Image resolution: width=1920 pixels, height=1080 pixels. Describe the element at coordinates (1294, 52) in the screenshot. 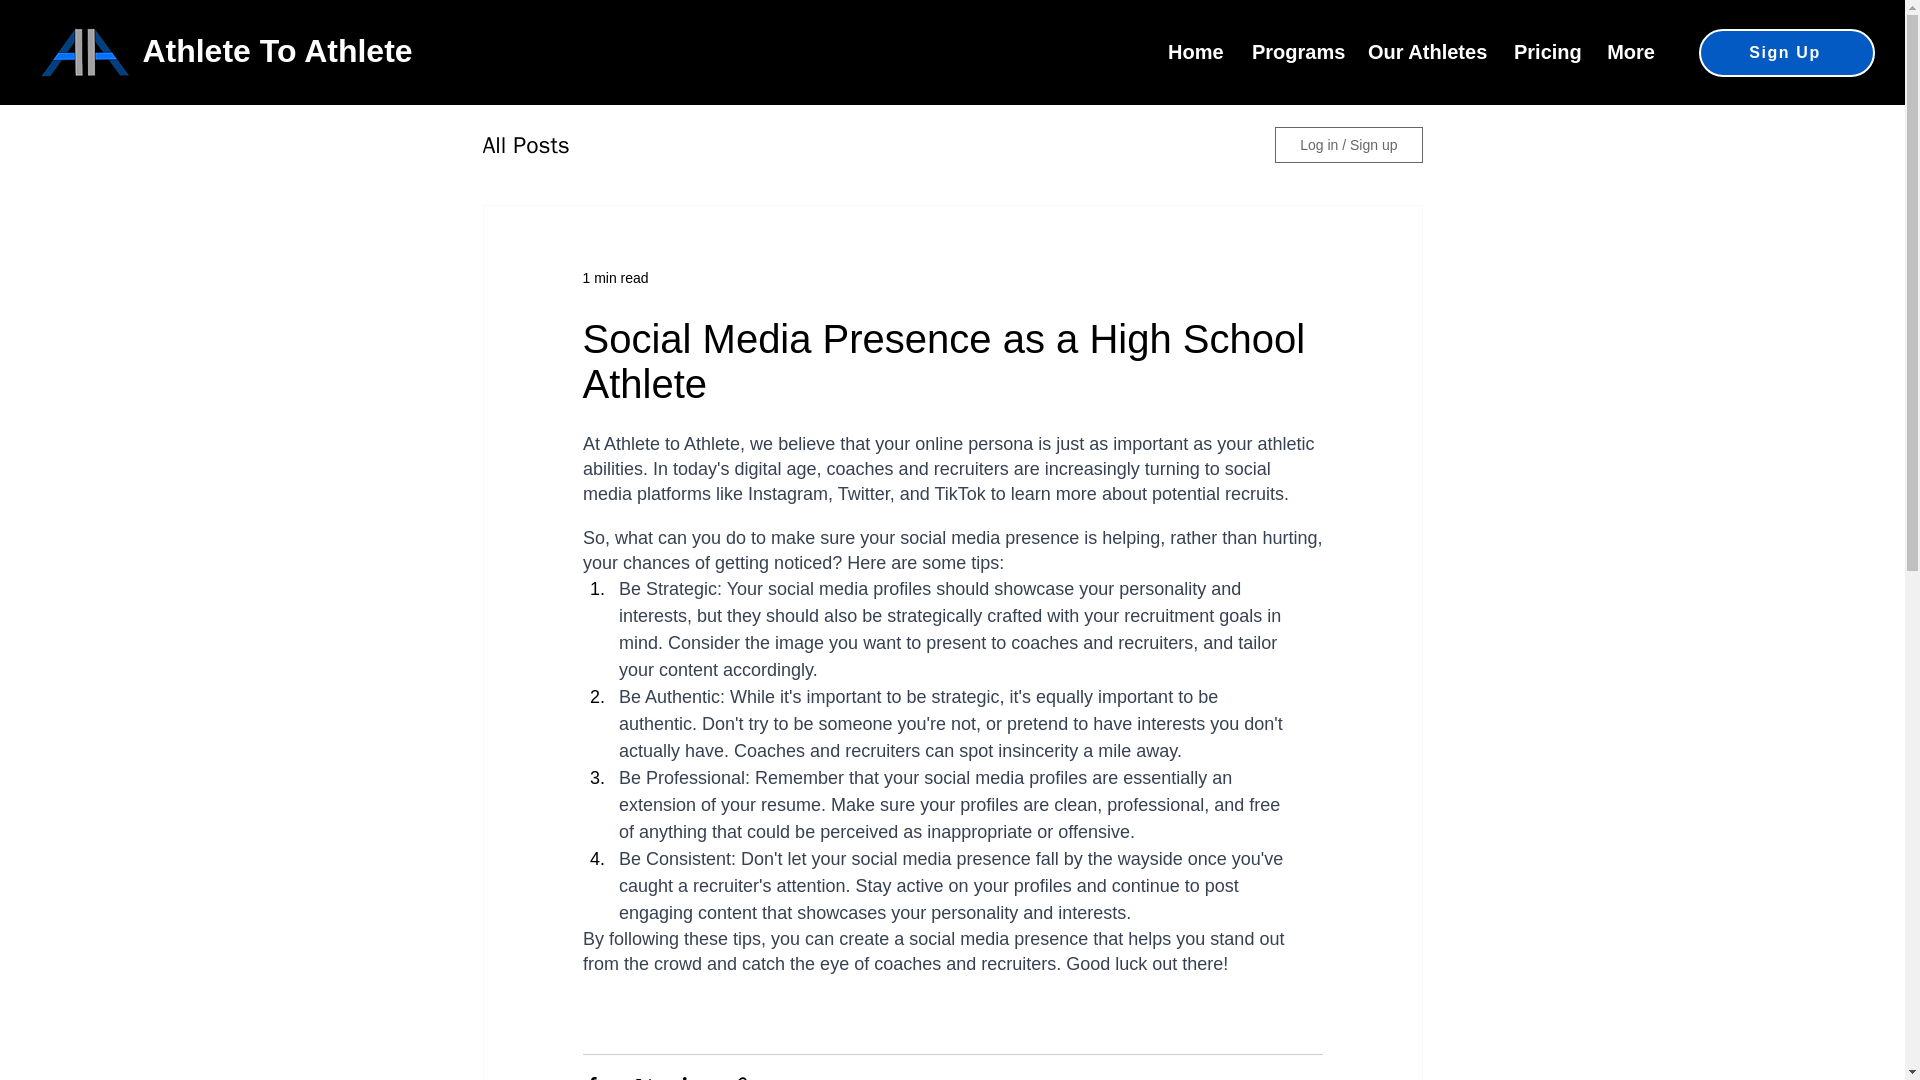

I see `Programs` at that location.